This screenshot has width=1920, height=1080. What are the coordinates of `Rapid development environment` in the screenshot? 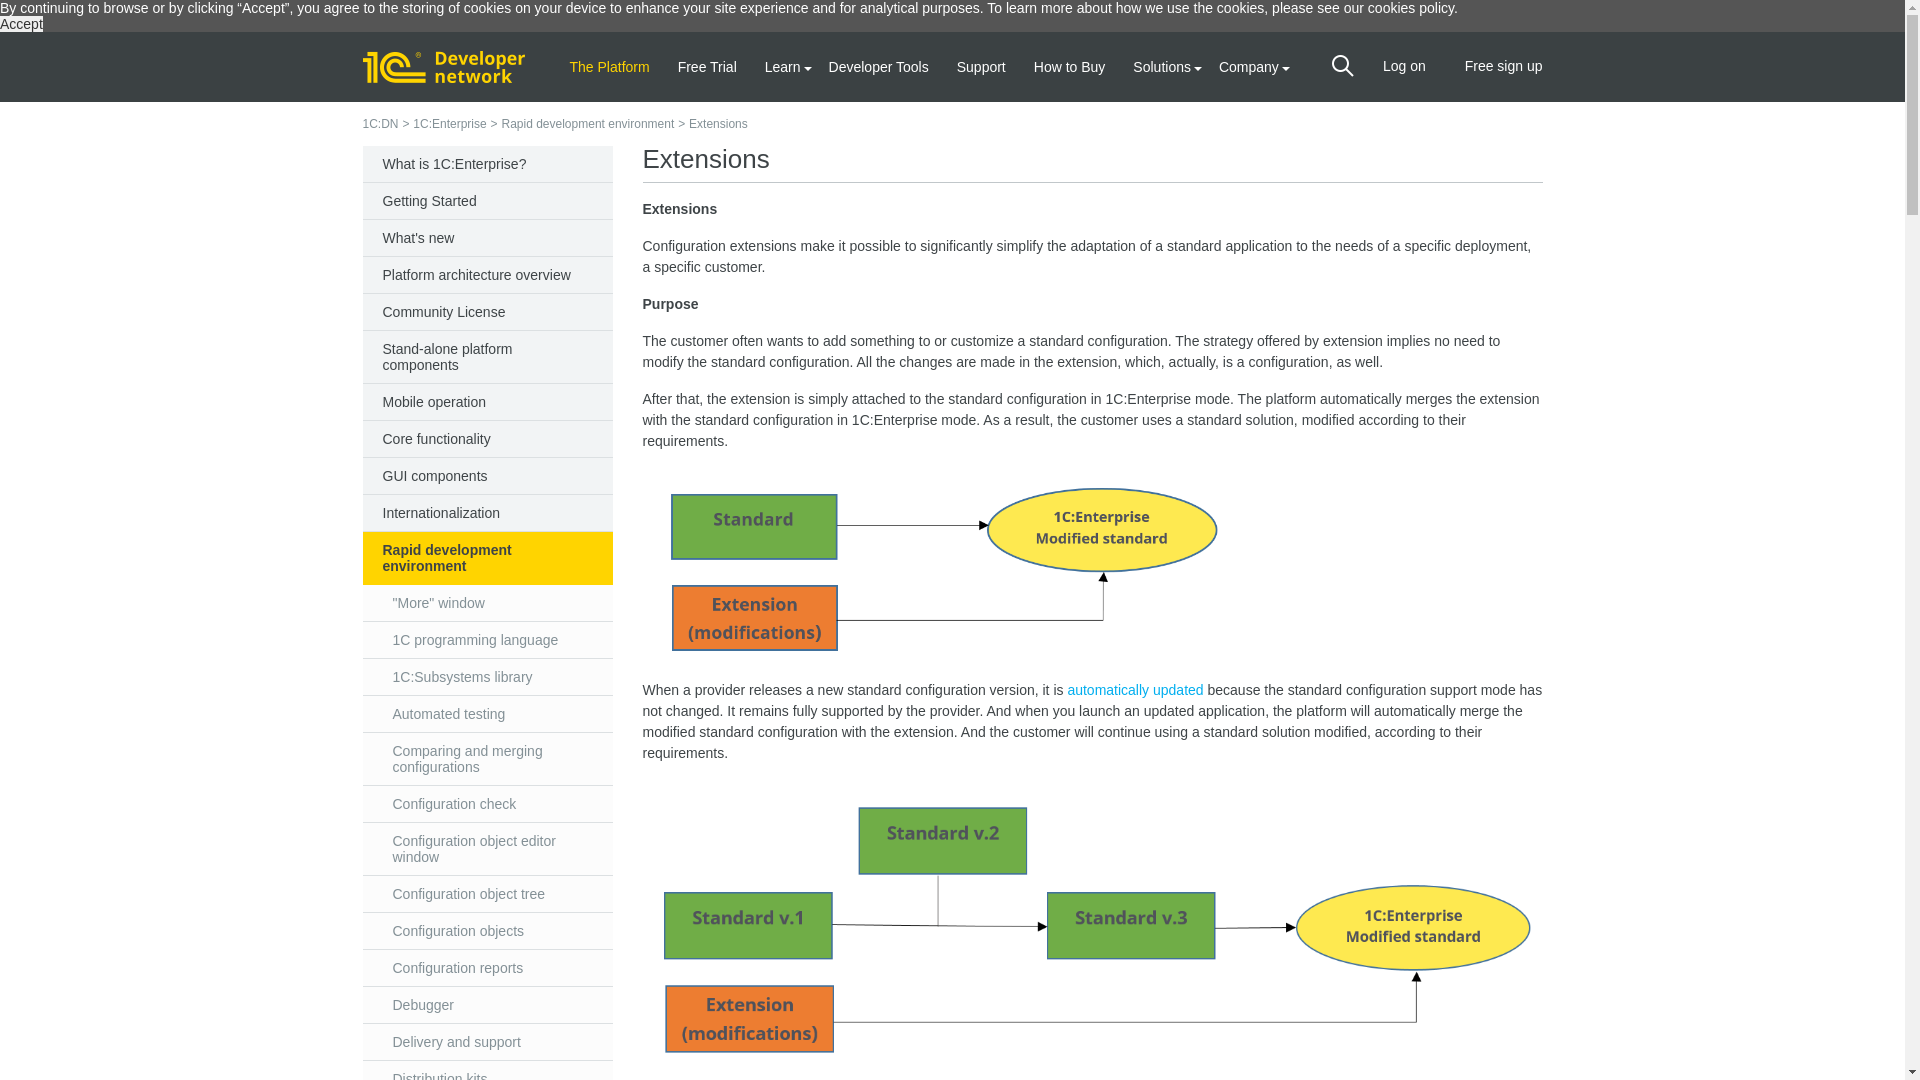 It's located at (587, 123).